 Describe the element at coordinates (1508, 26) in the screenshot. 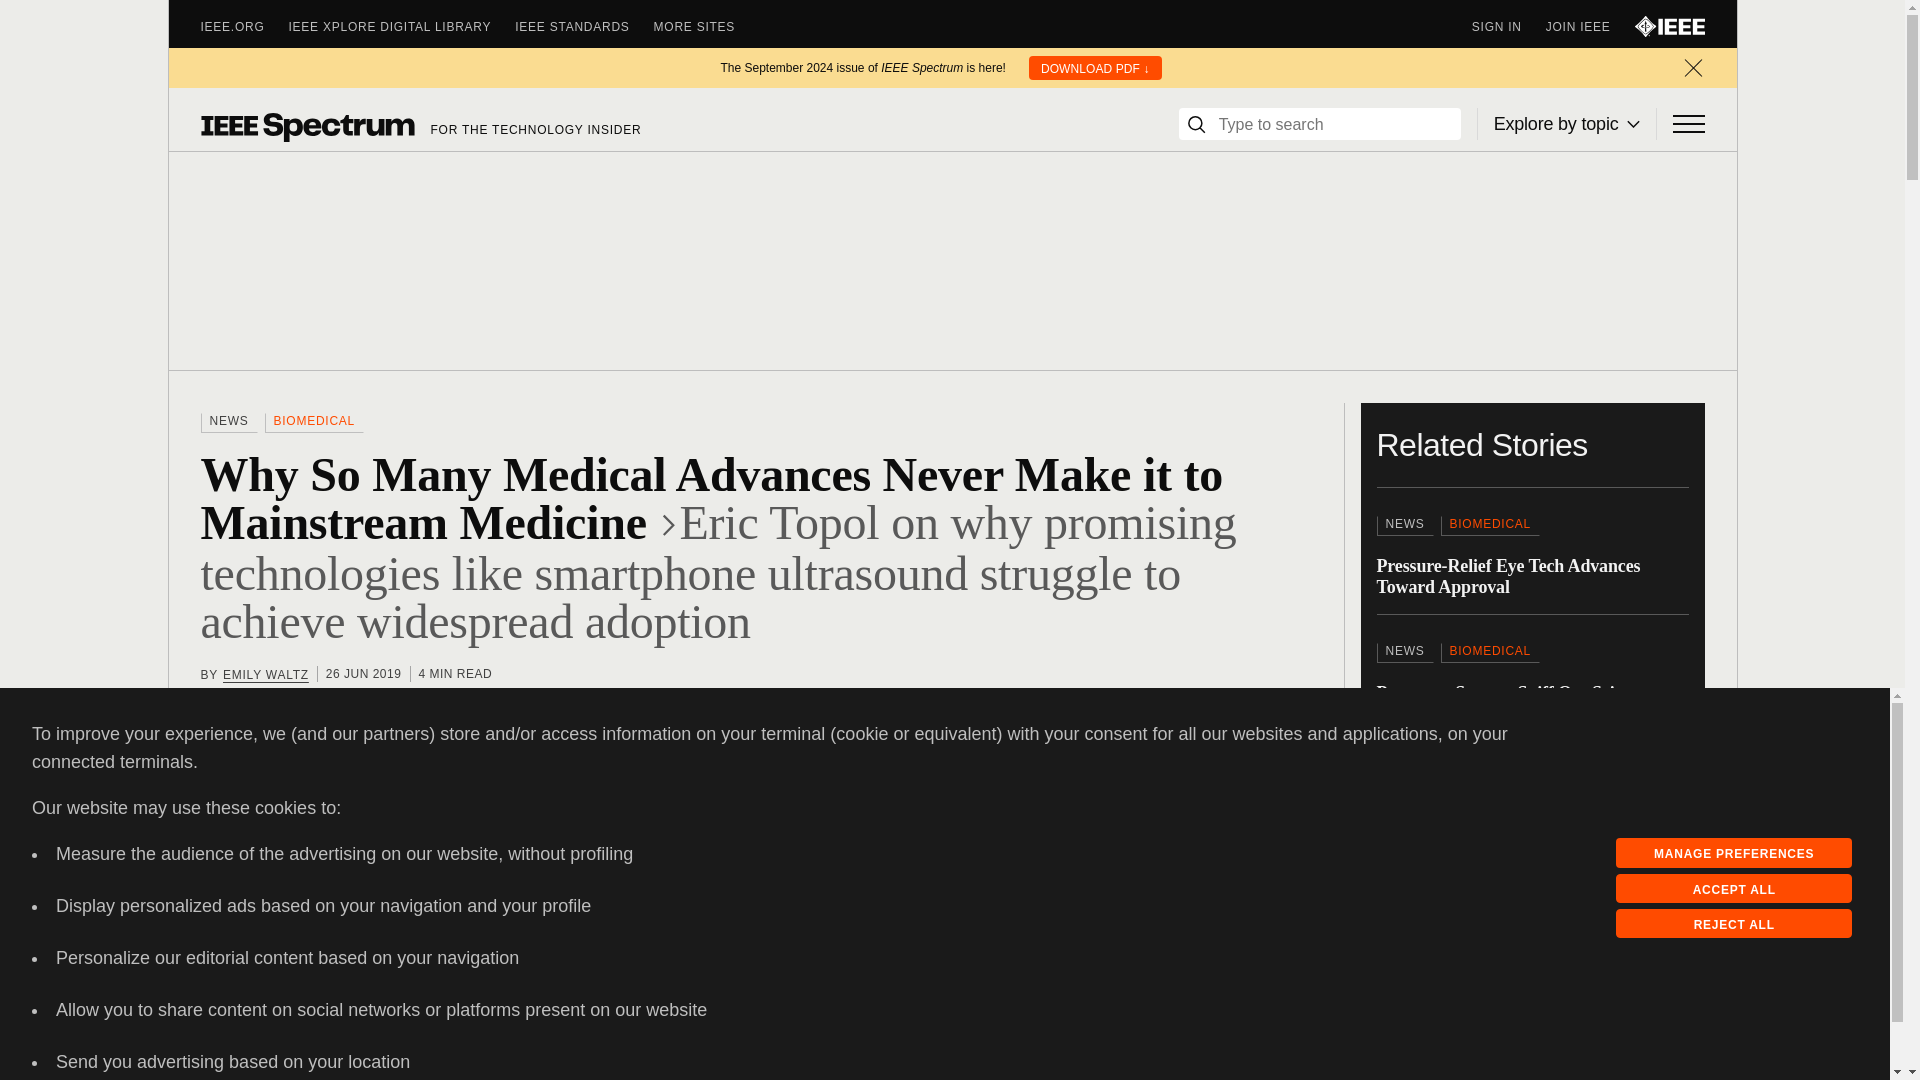

I see `SIGN IN` at that location.